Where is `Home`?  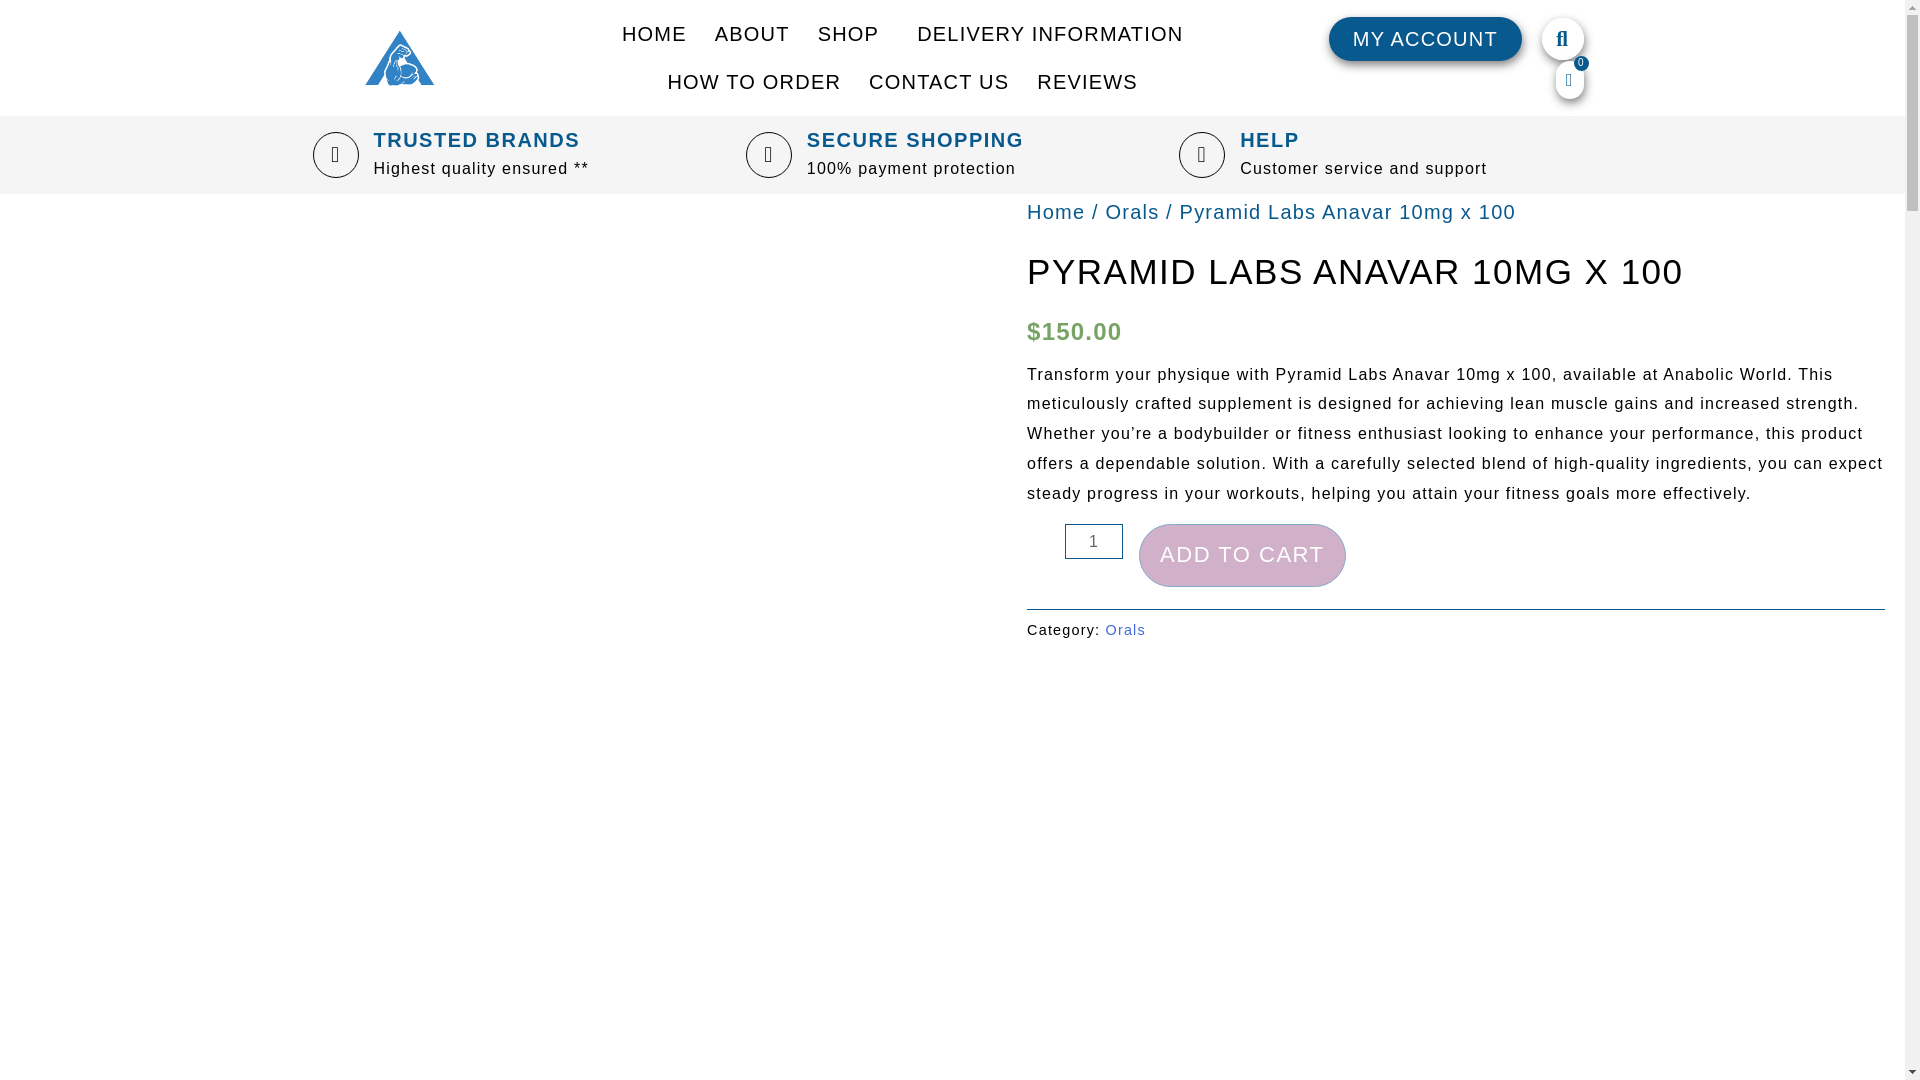 Home is located at coordinates (1056, 211).